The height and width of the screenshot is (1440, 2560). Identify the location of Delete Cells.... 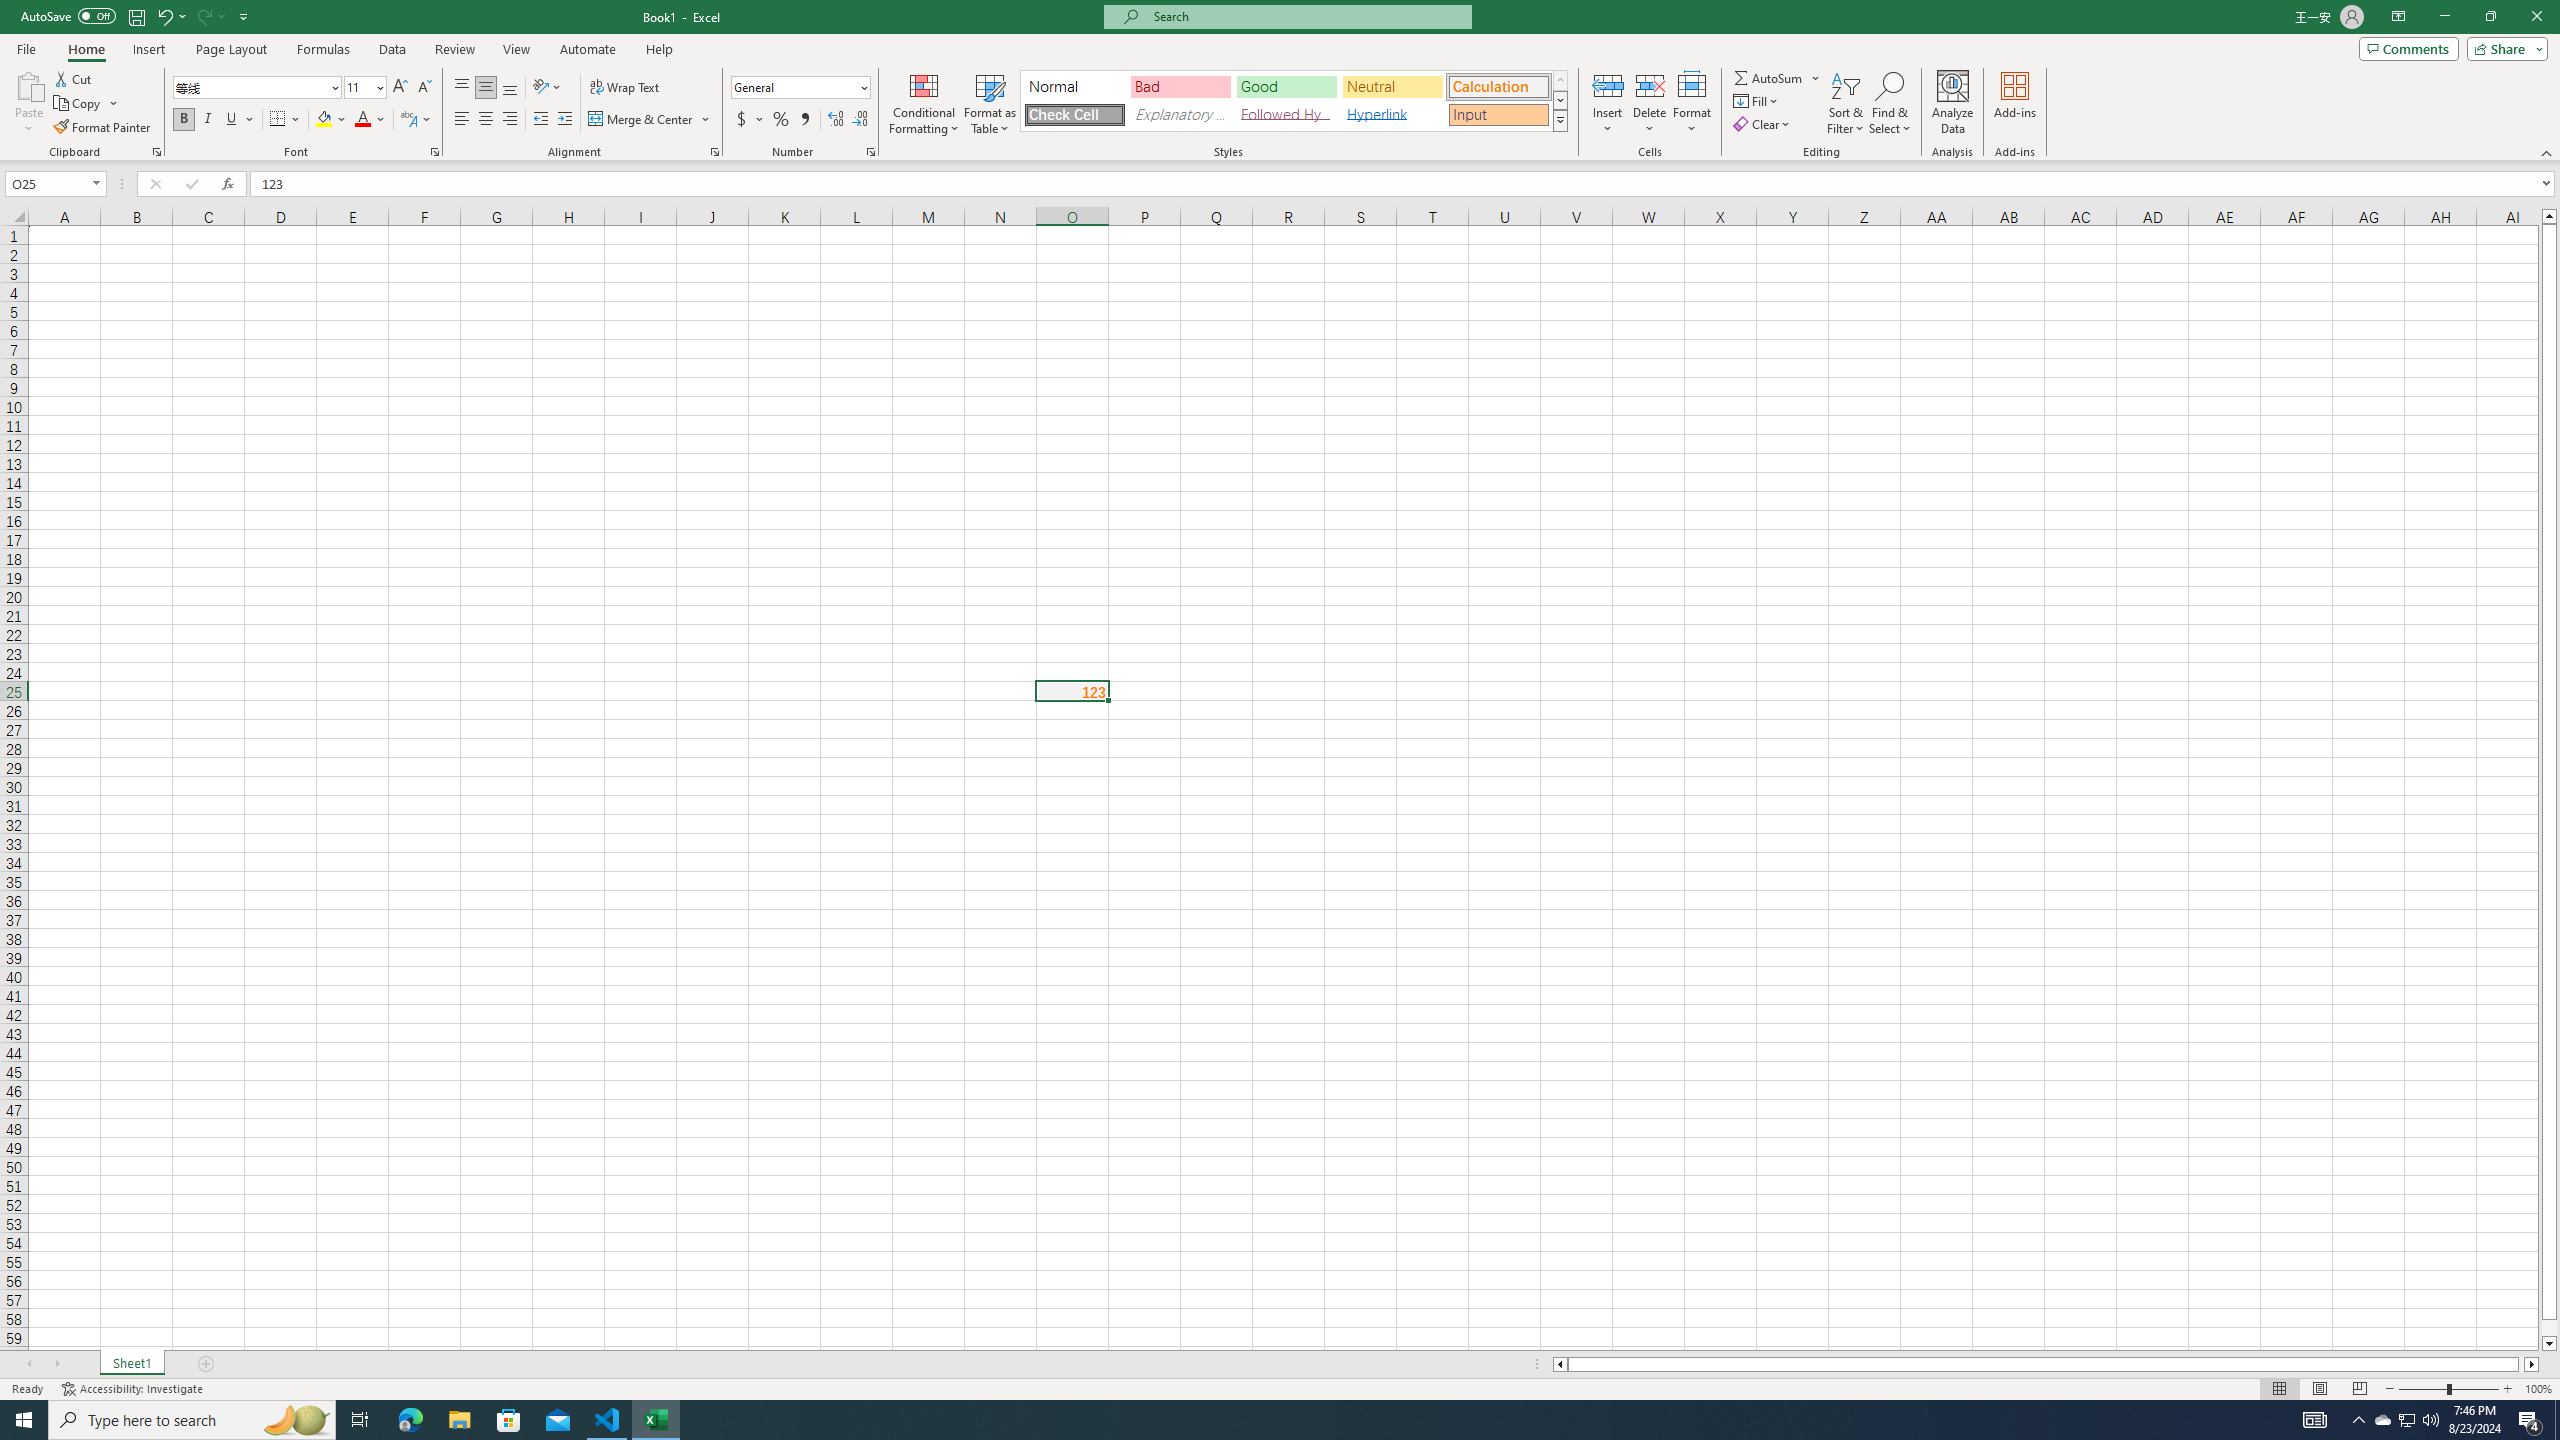
(1650, 85).